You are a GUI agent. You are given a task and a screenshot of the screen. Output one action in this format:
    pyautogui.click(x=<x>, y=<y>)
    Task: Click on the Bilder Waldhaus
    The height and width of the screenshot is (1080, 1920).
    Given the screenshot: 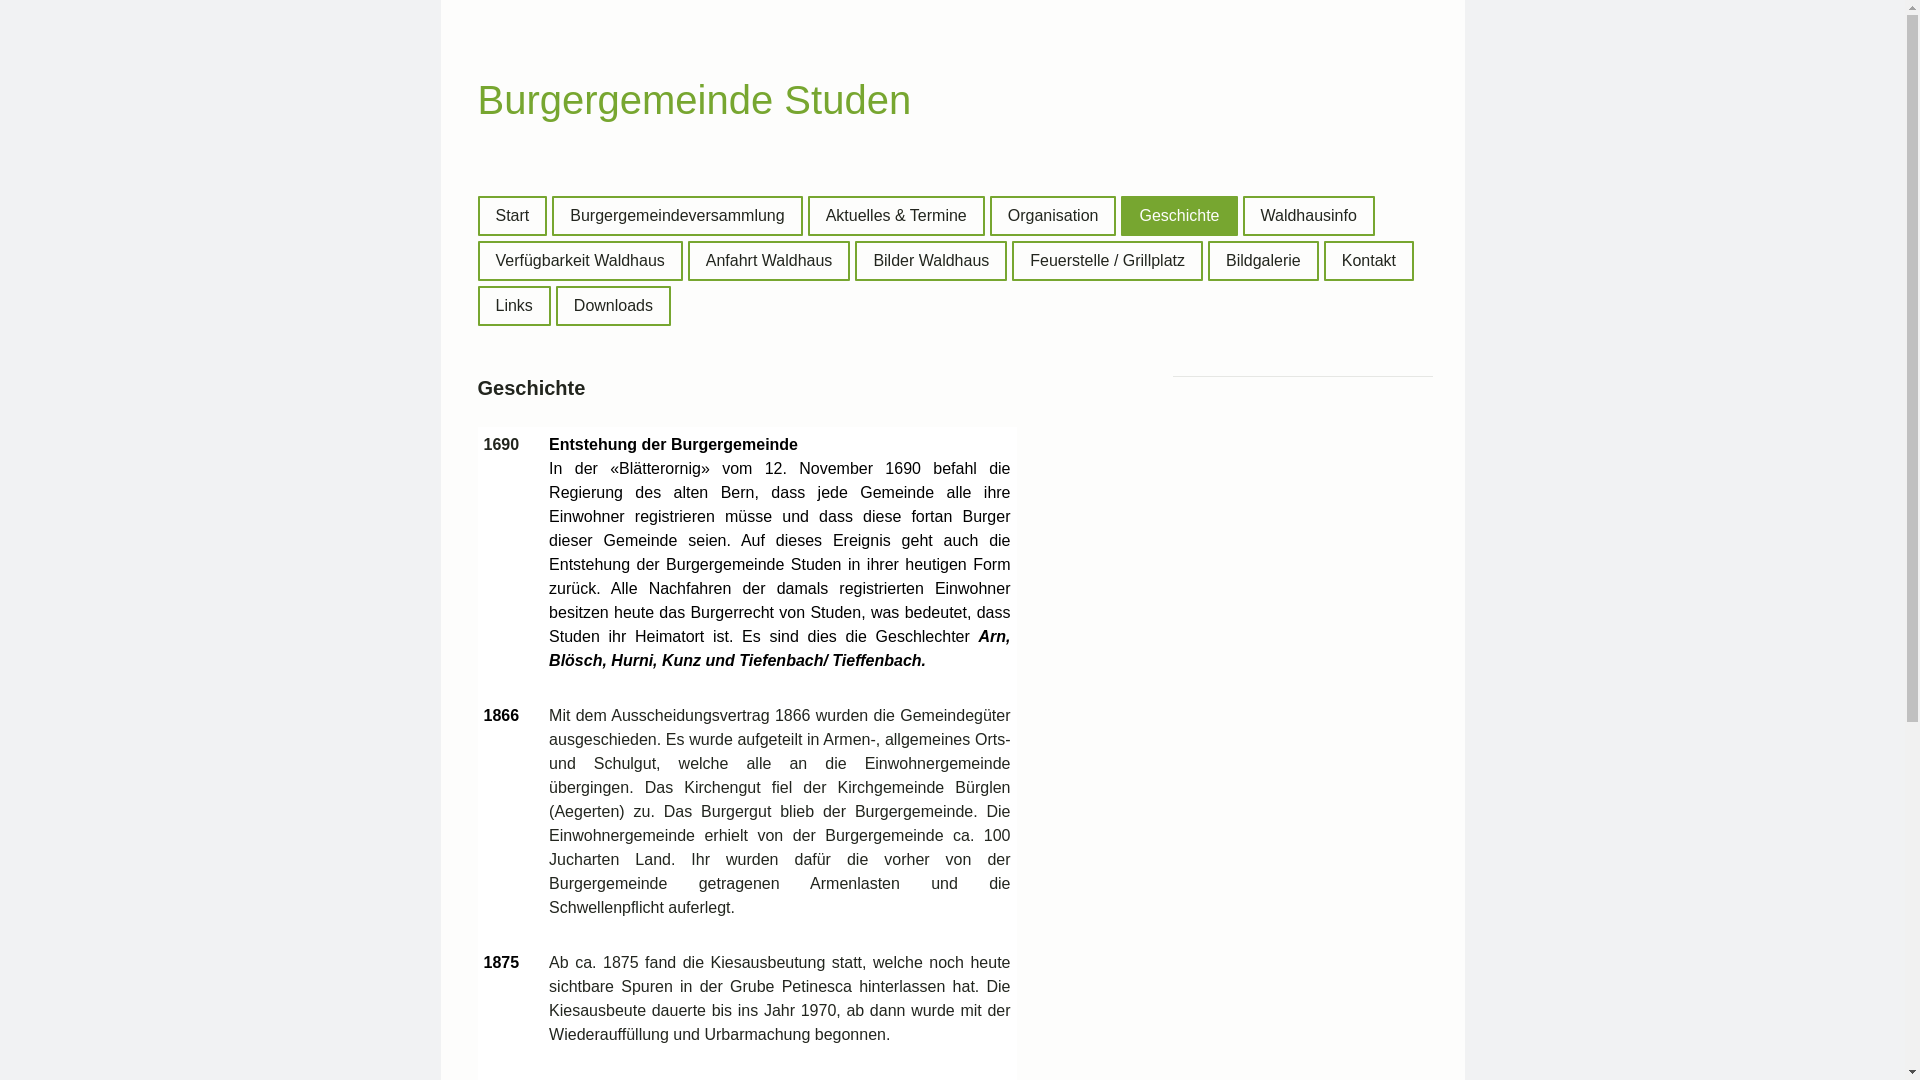 What is the action you would take?
    pyautogui.click(x=931, y=261)
    